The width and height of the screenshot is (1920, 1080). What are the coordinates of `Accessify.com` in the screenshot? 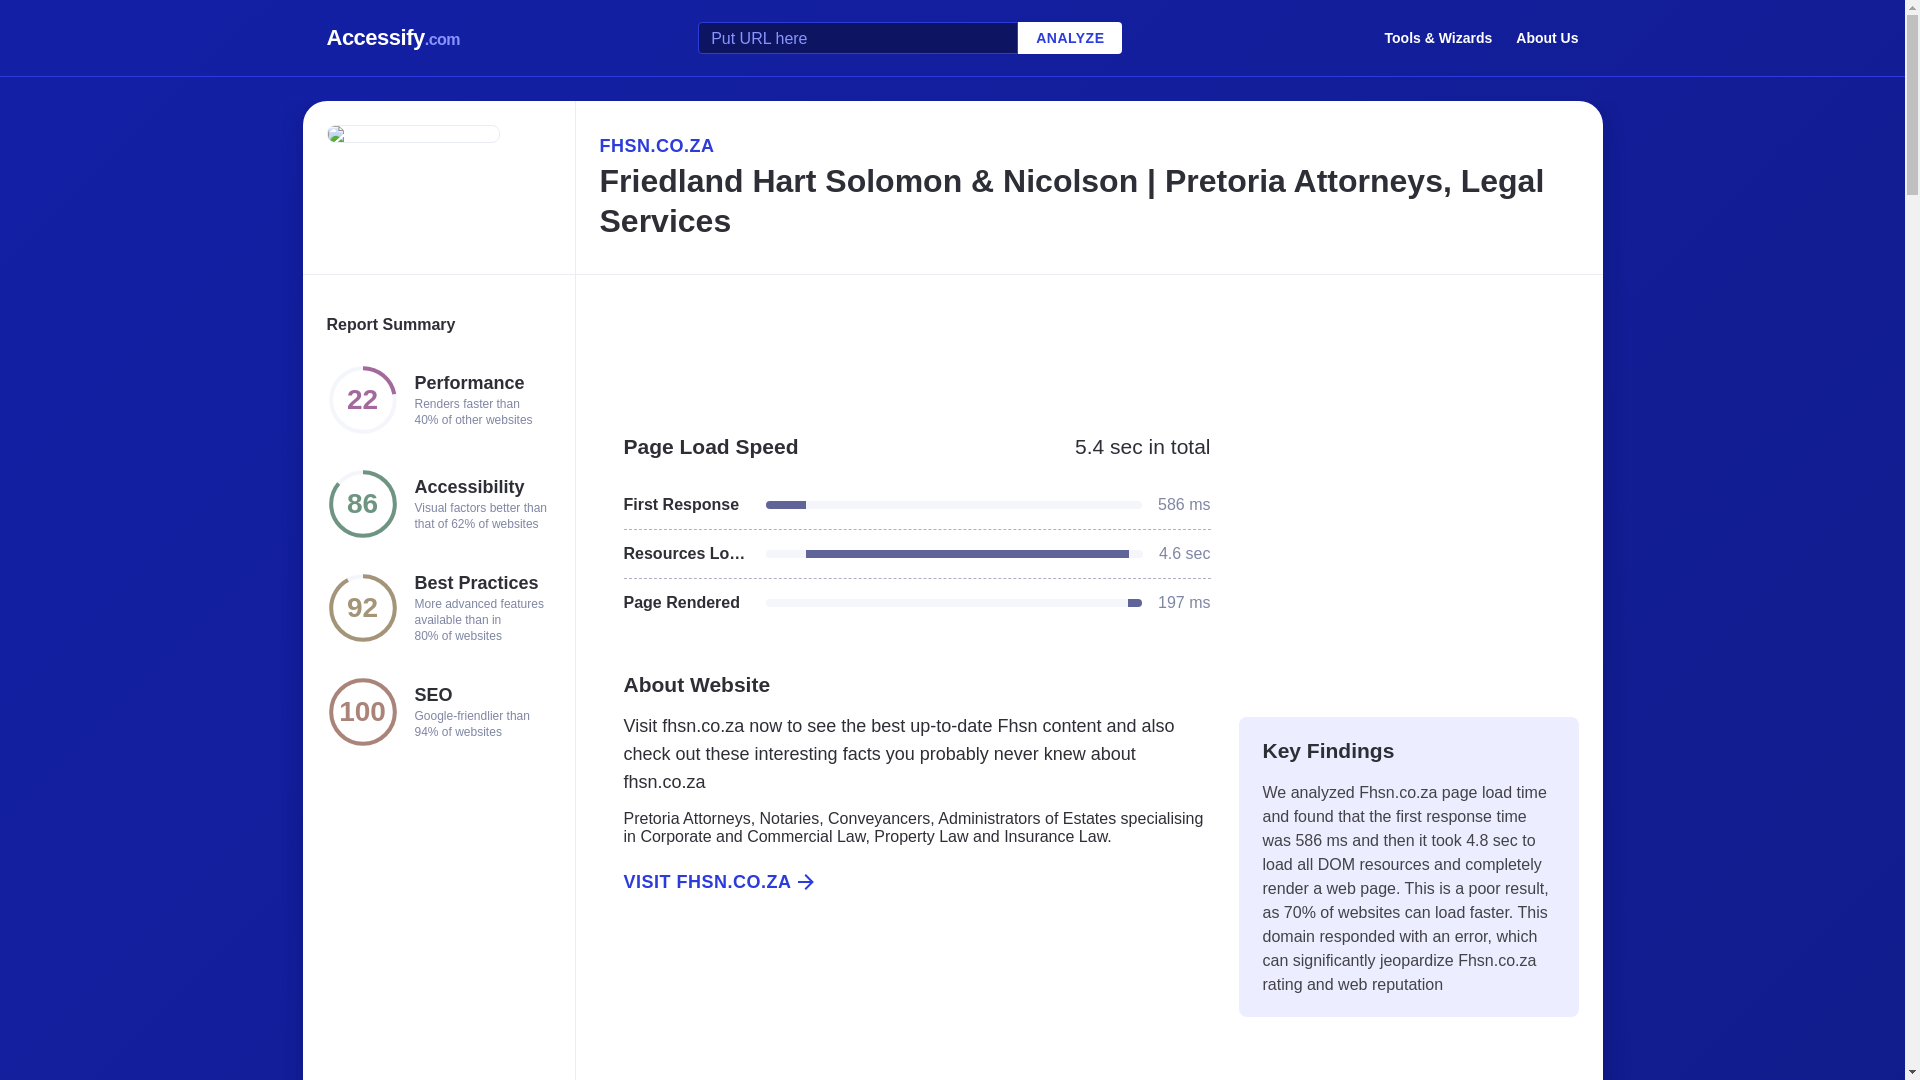 It's located at (393, 38).